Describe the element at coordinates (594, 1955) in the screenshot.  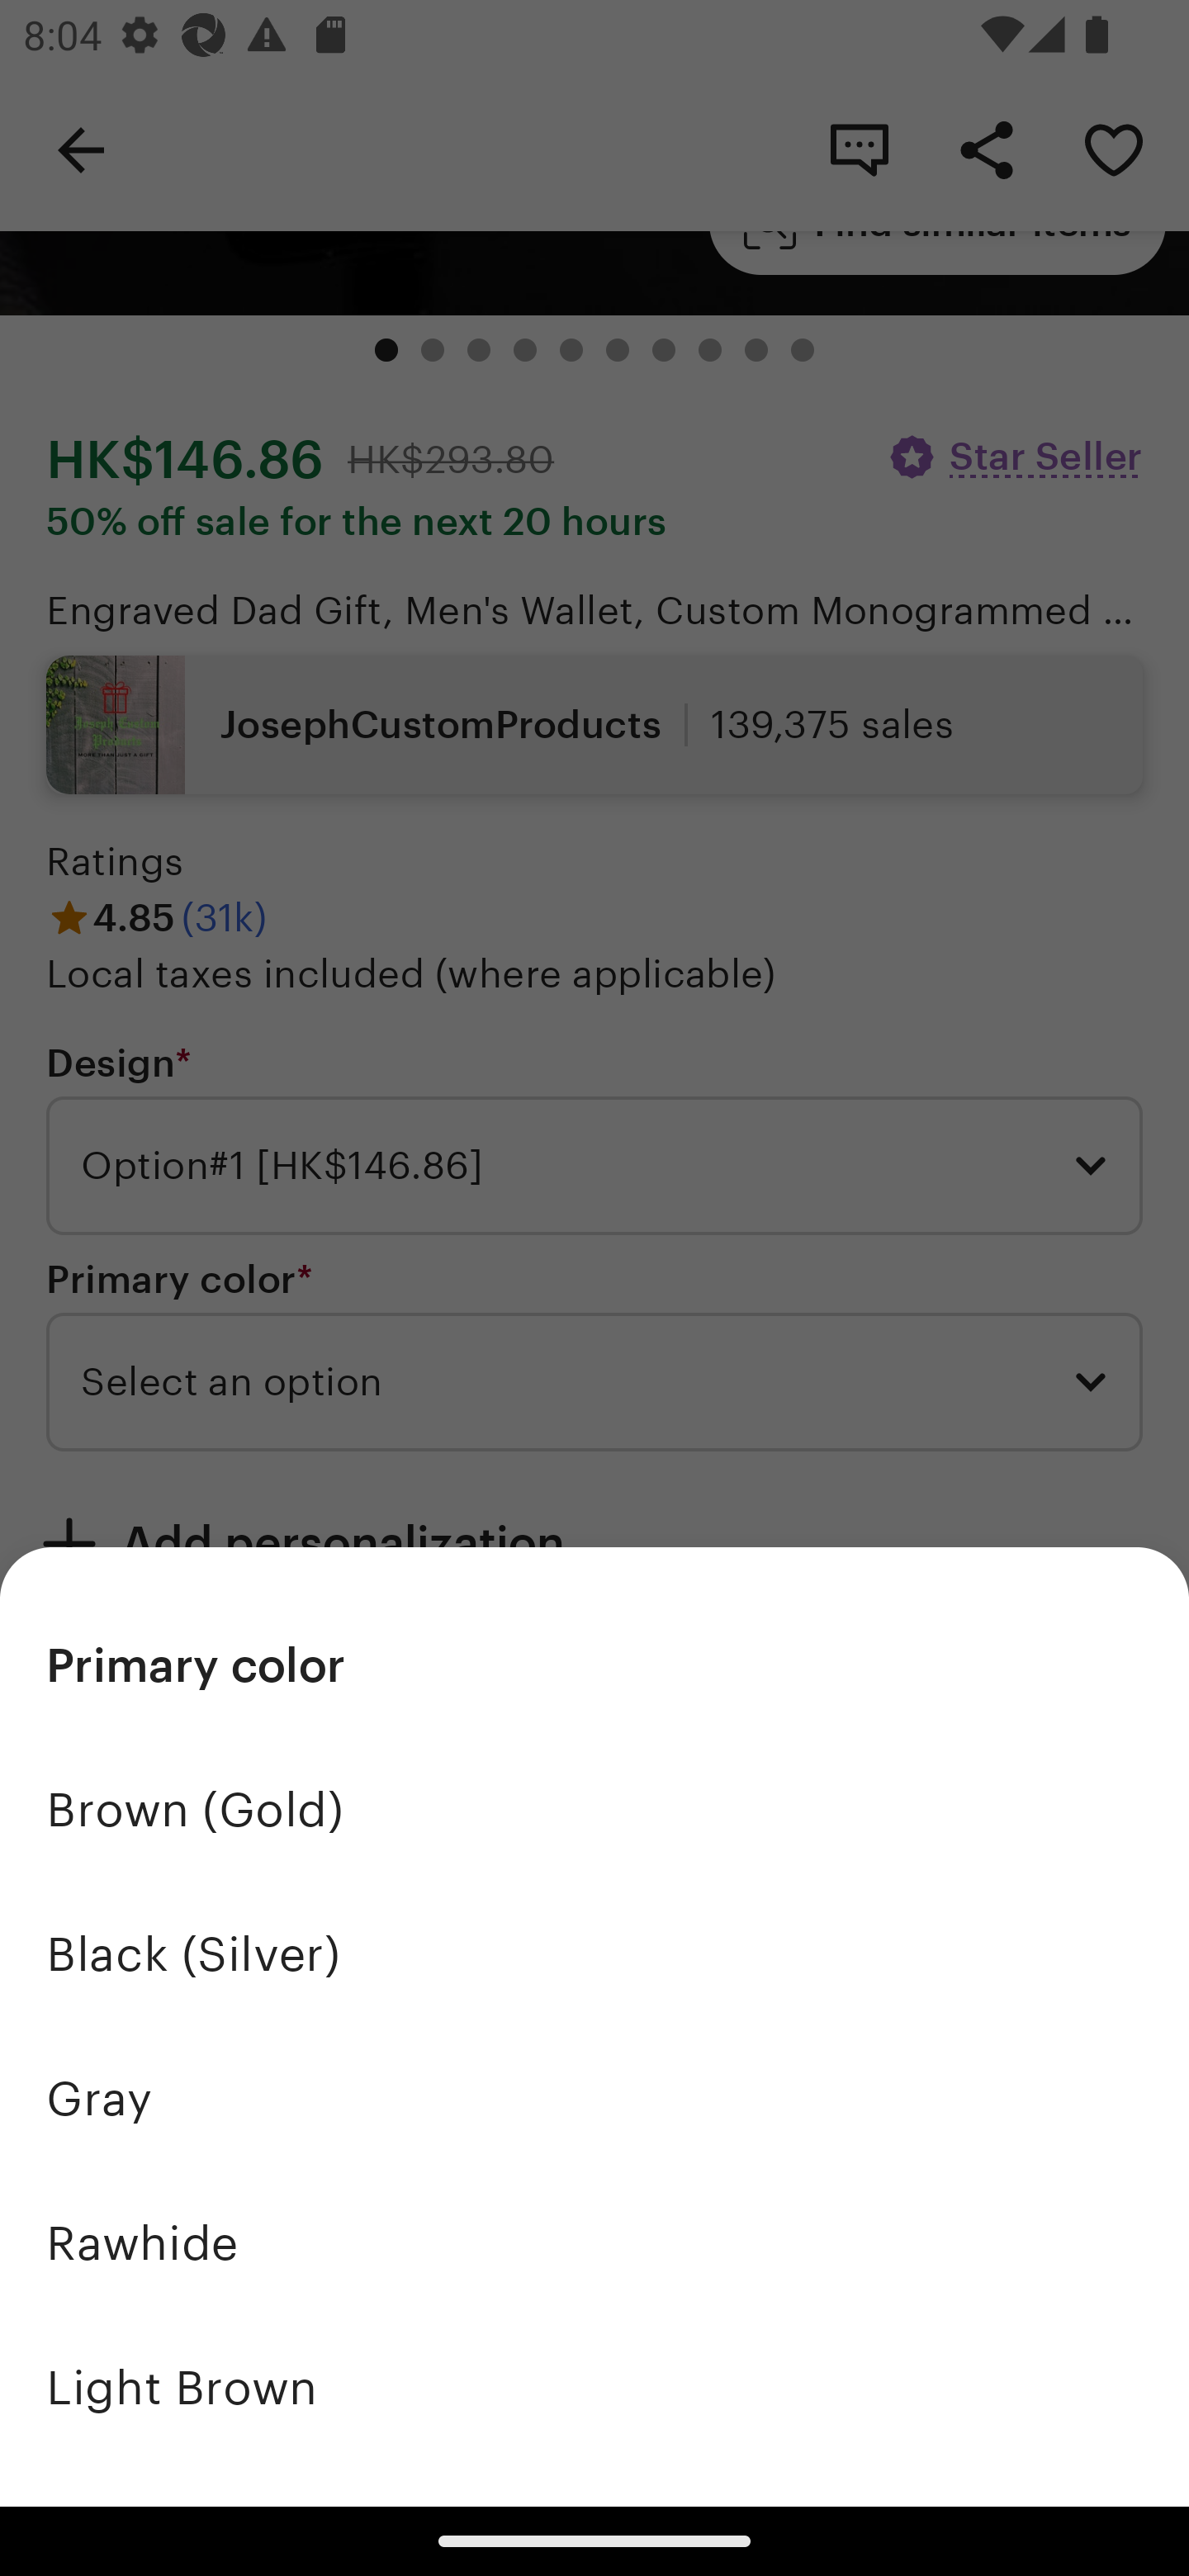
I see `Black (Silver)` at that location.